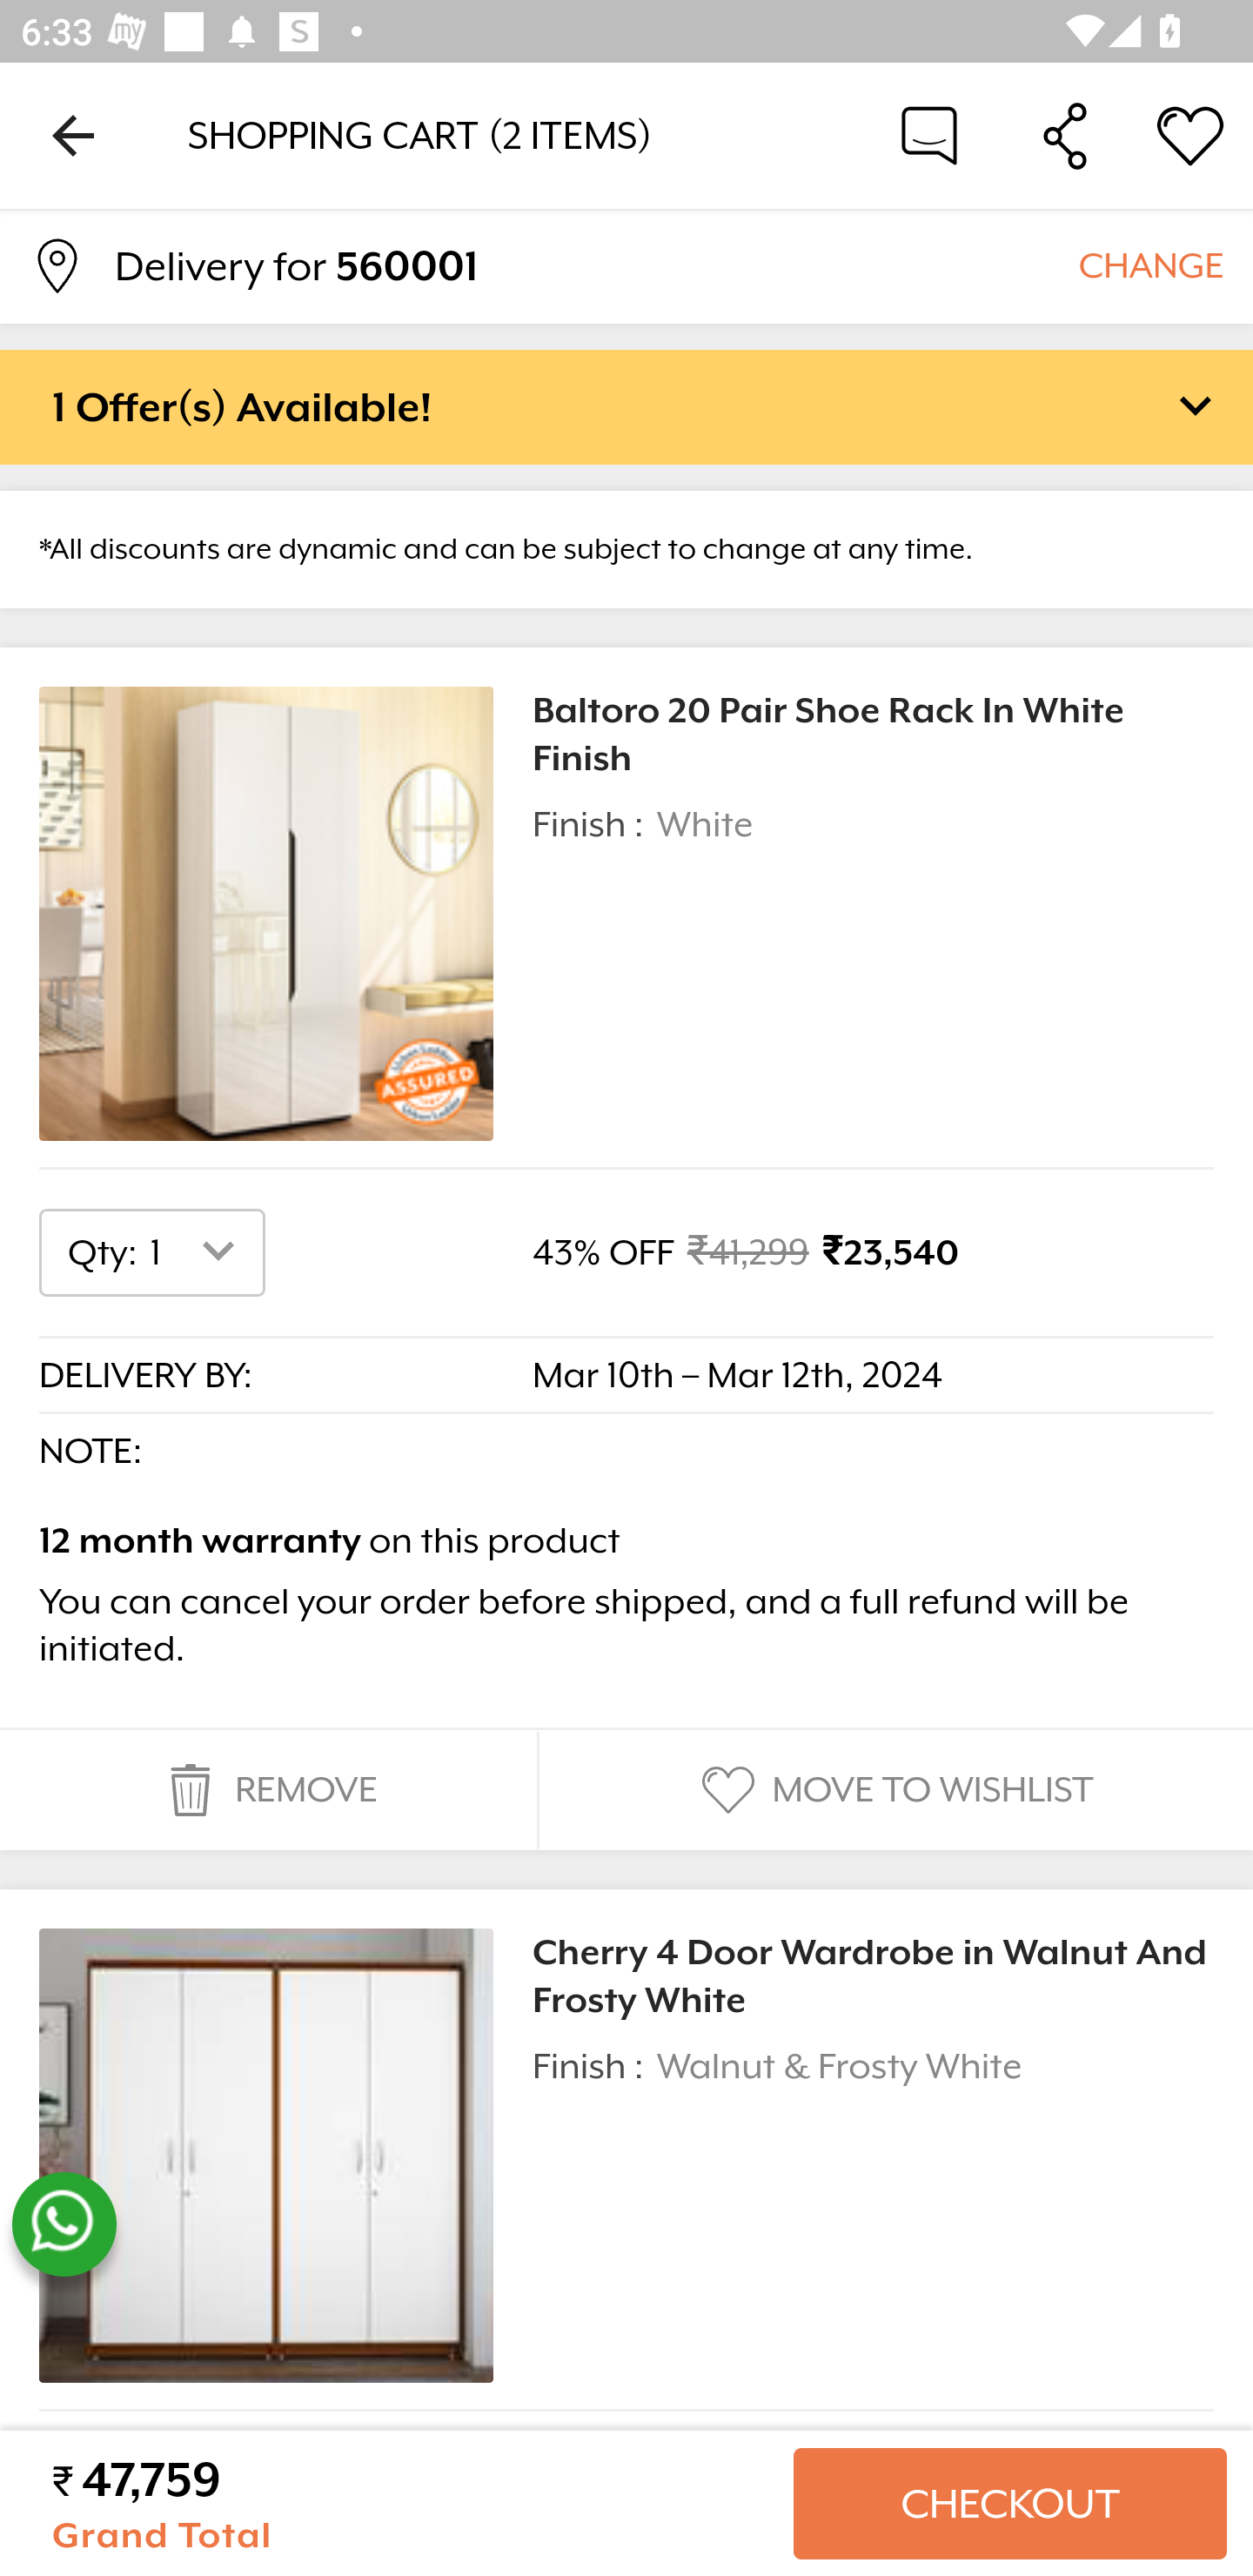 This screenshot has width=1253, height=2576. What do you see at coordinates (64, 2224) in the screenshot?
I see `whatsapp` at bounding box center [64, 2224].